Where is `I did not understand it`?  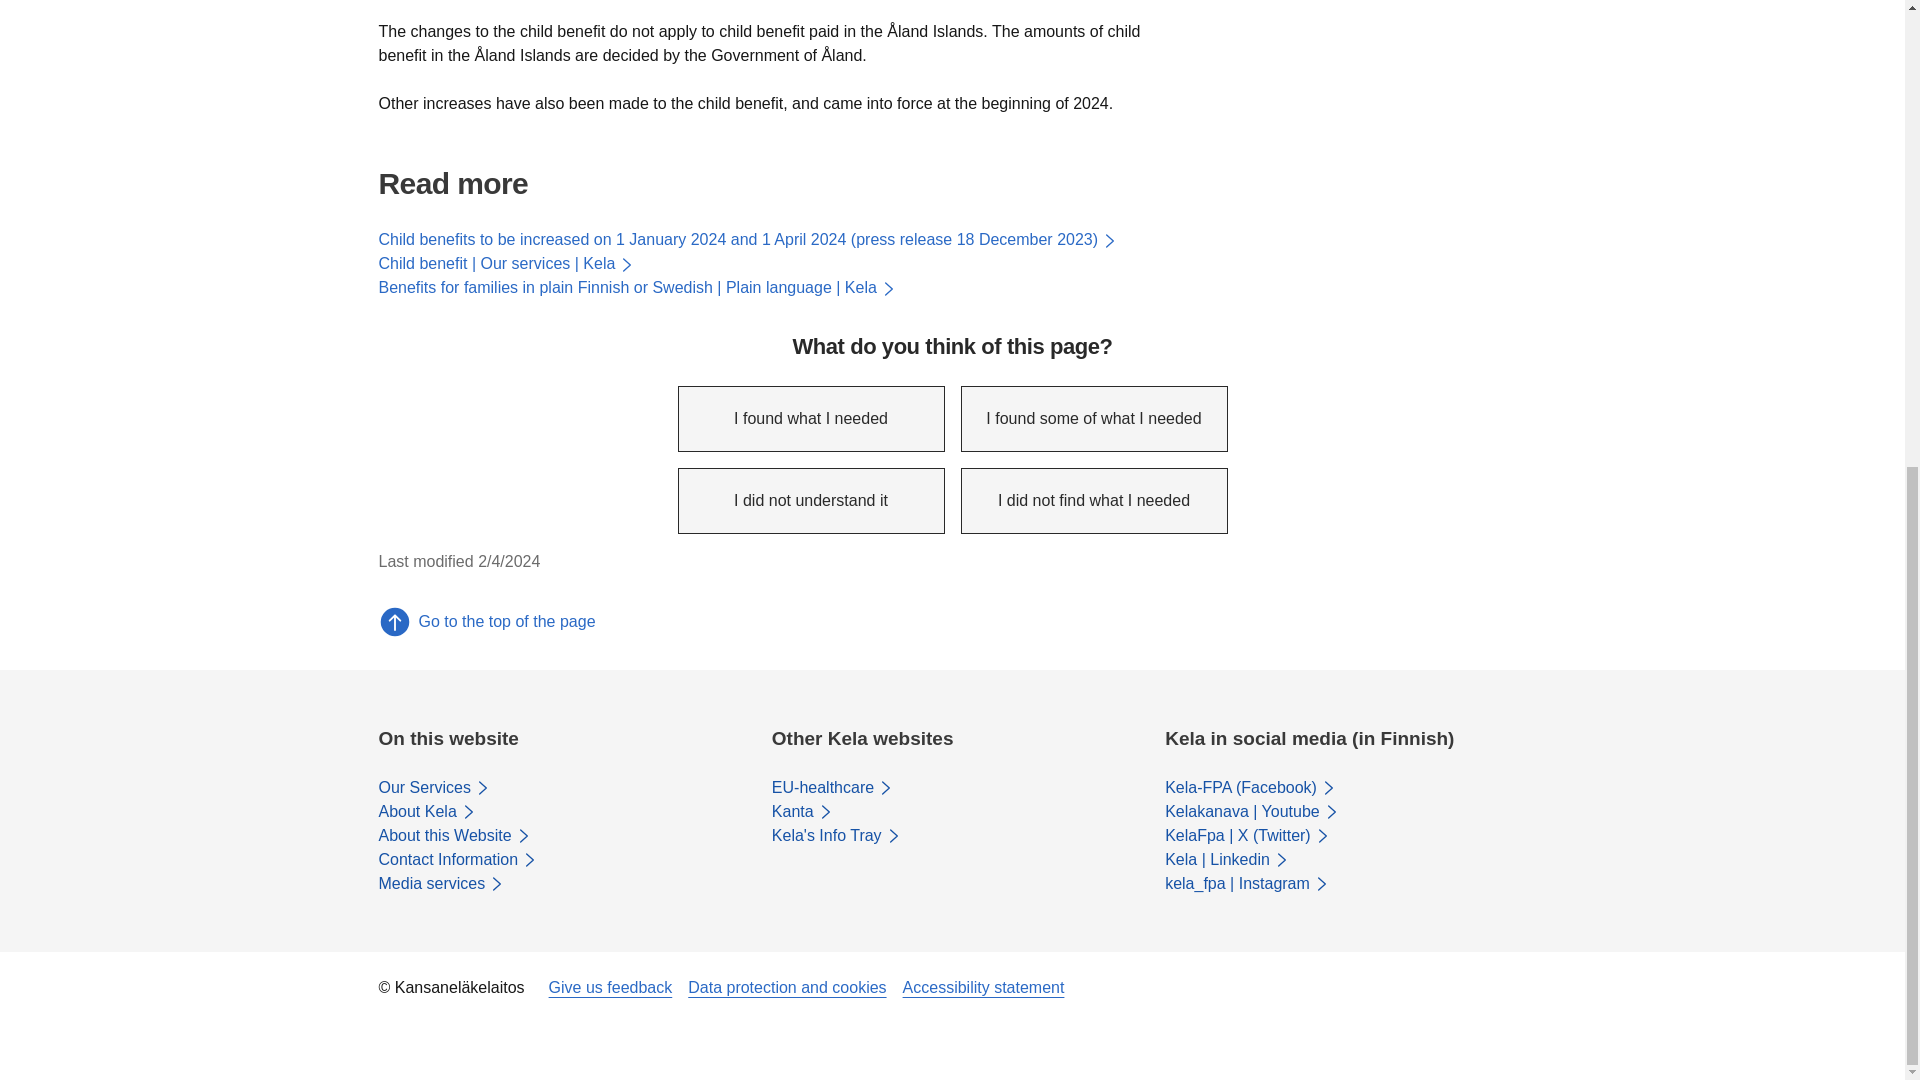
I did not understand it is located at coordinates (810, 500).